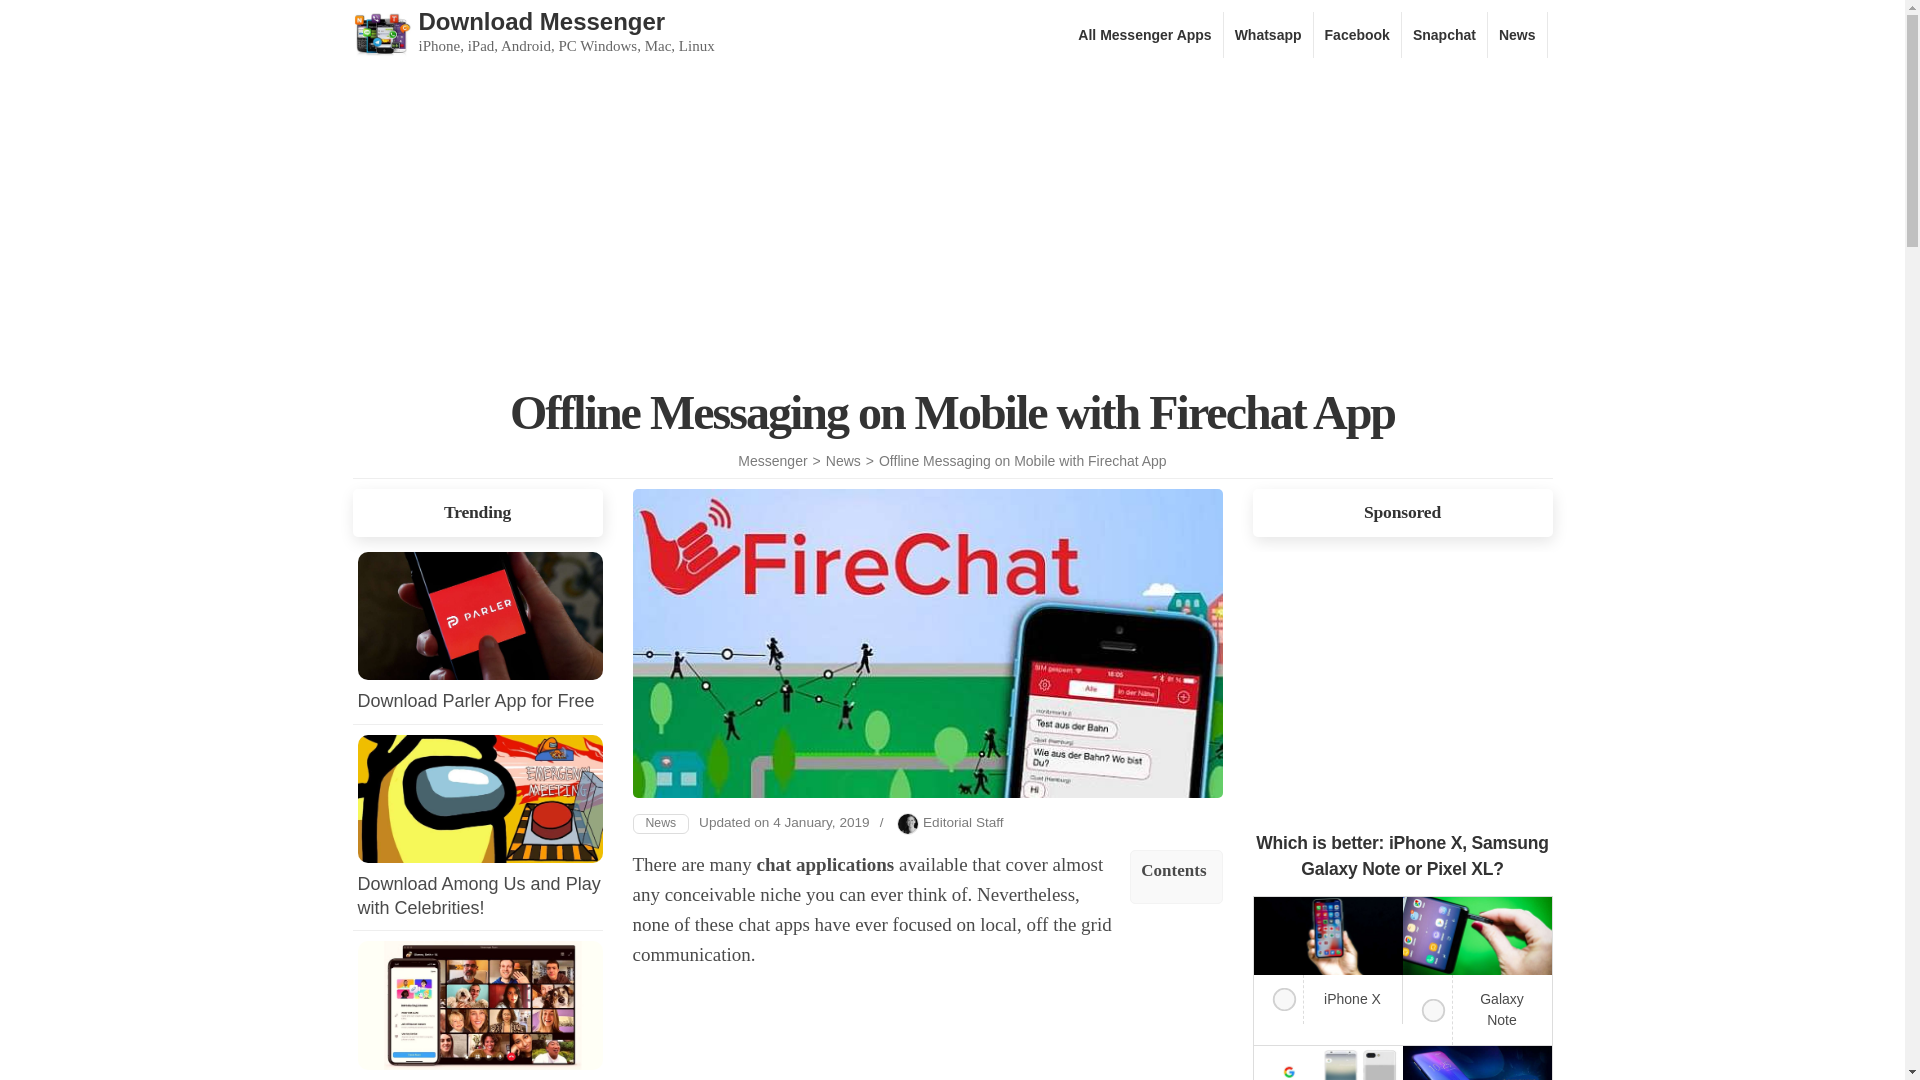 The image size is (1920, 1080). Describe the element at coordinates (1268, 34) in the screenshot. I see `Whatsapp` at that location.